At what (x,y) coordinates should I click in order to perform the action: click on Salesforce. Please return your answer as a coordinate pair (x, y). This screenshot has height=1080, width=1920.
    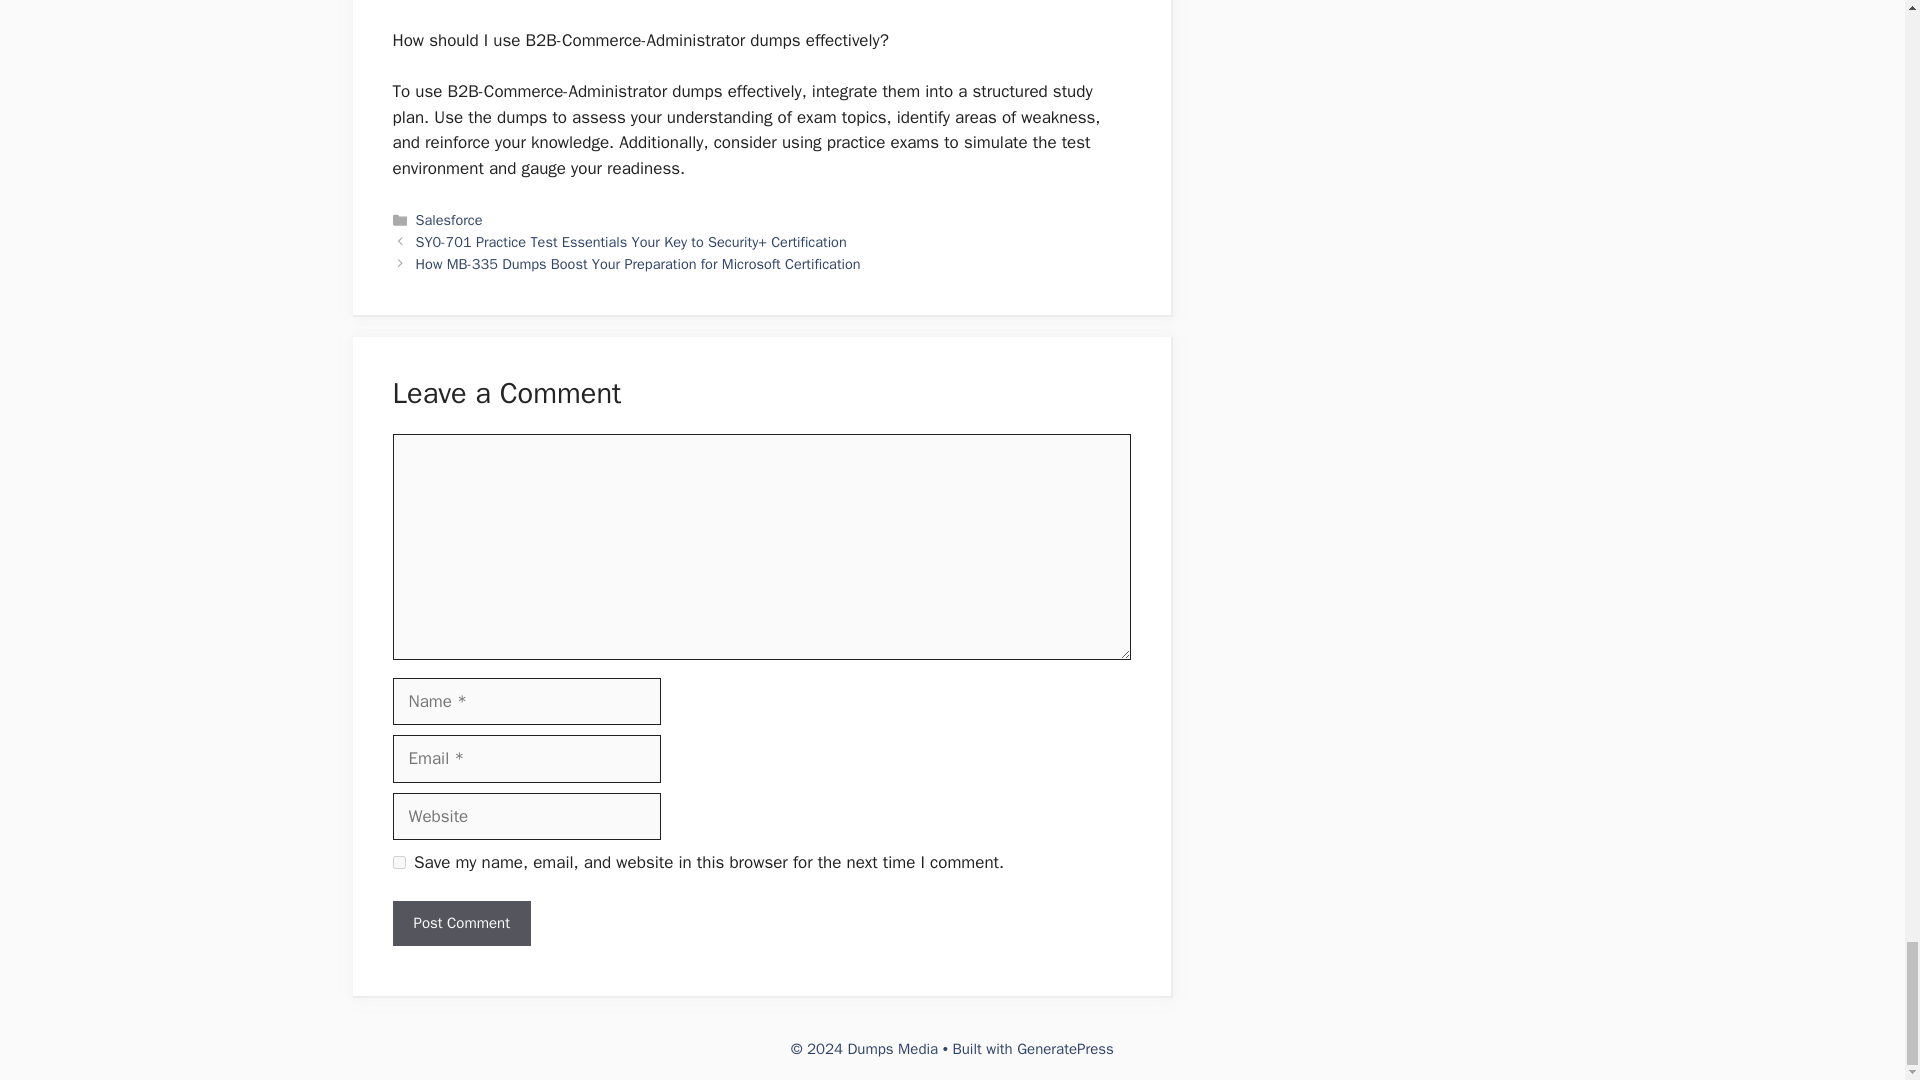
    Looking at the image, I should click on (450, 219).